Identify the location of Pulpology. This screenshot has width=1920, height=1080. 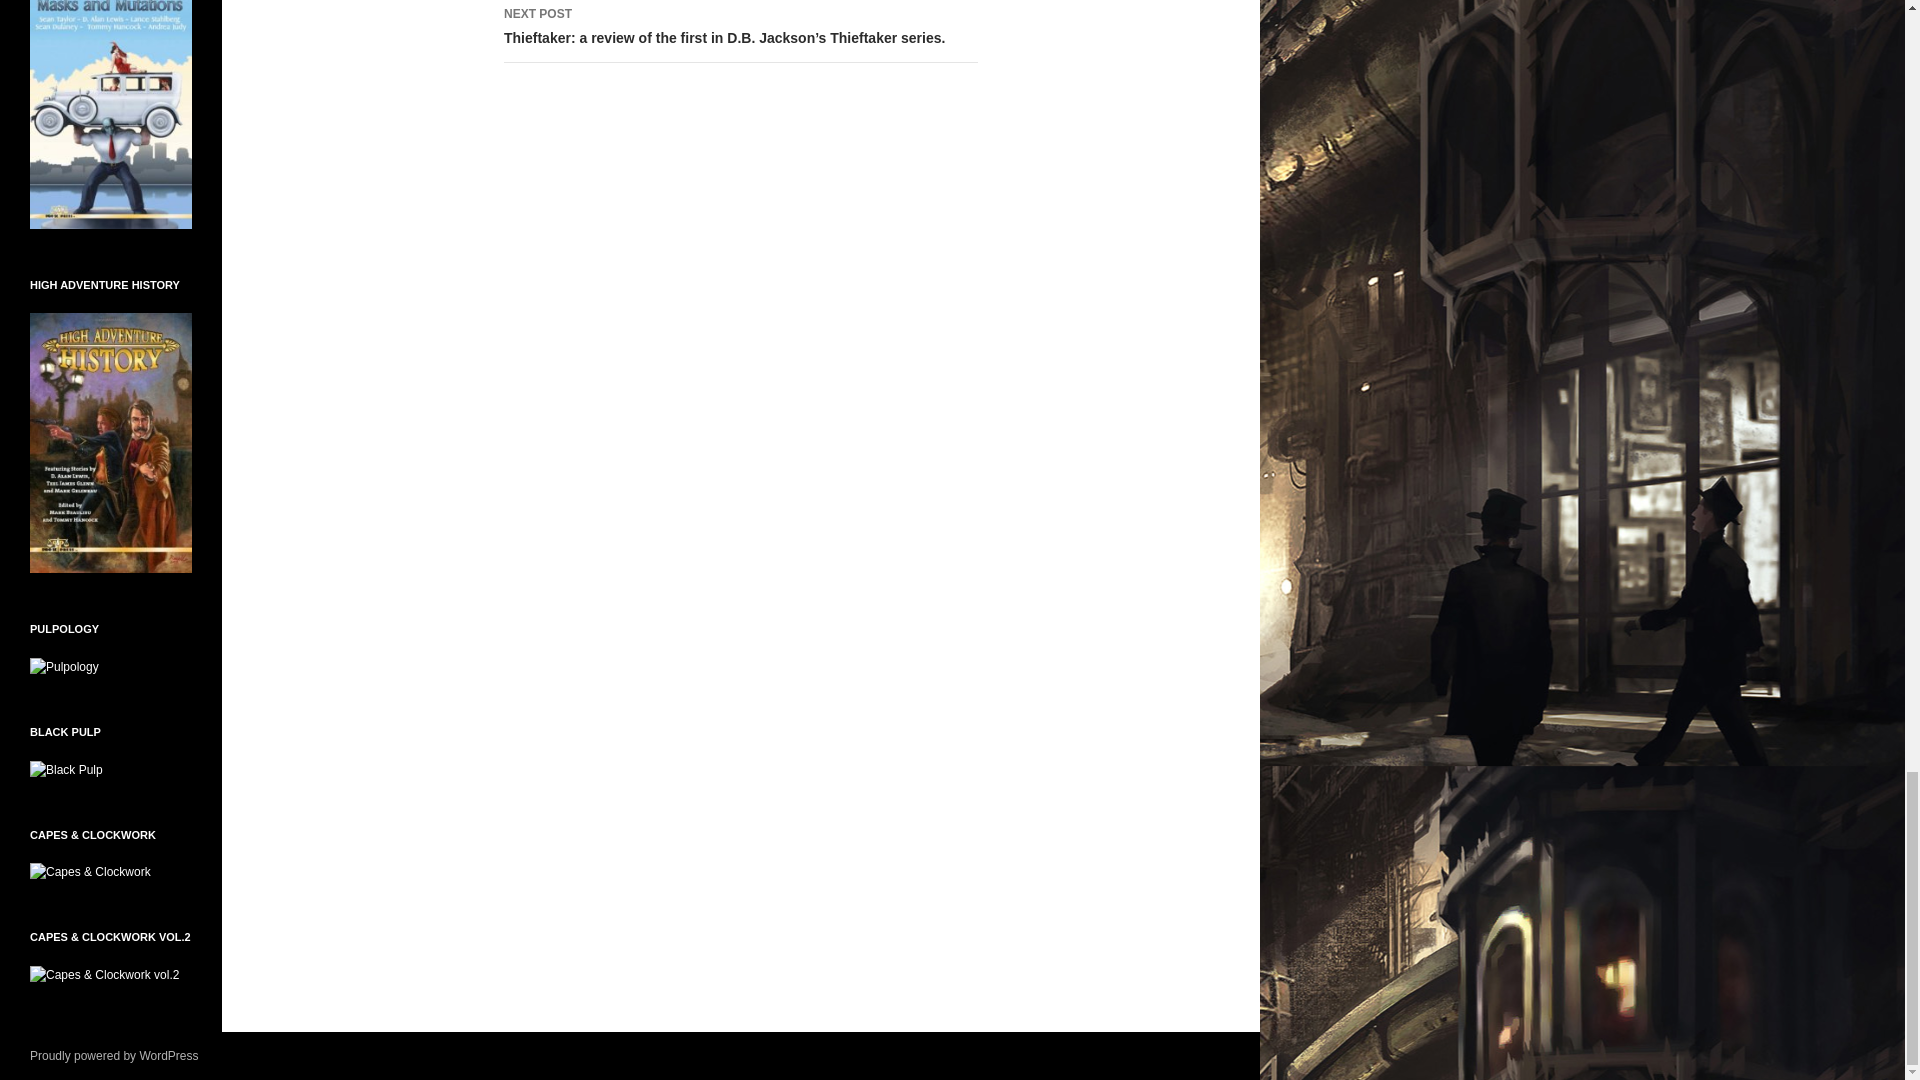
(64, 665).